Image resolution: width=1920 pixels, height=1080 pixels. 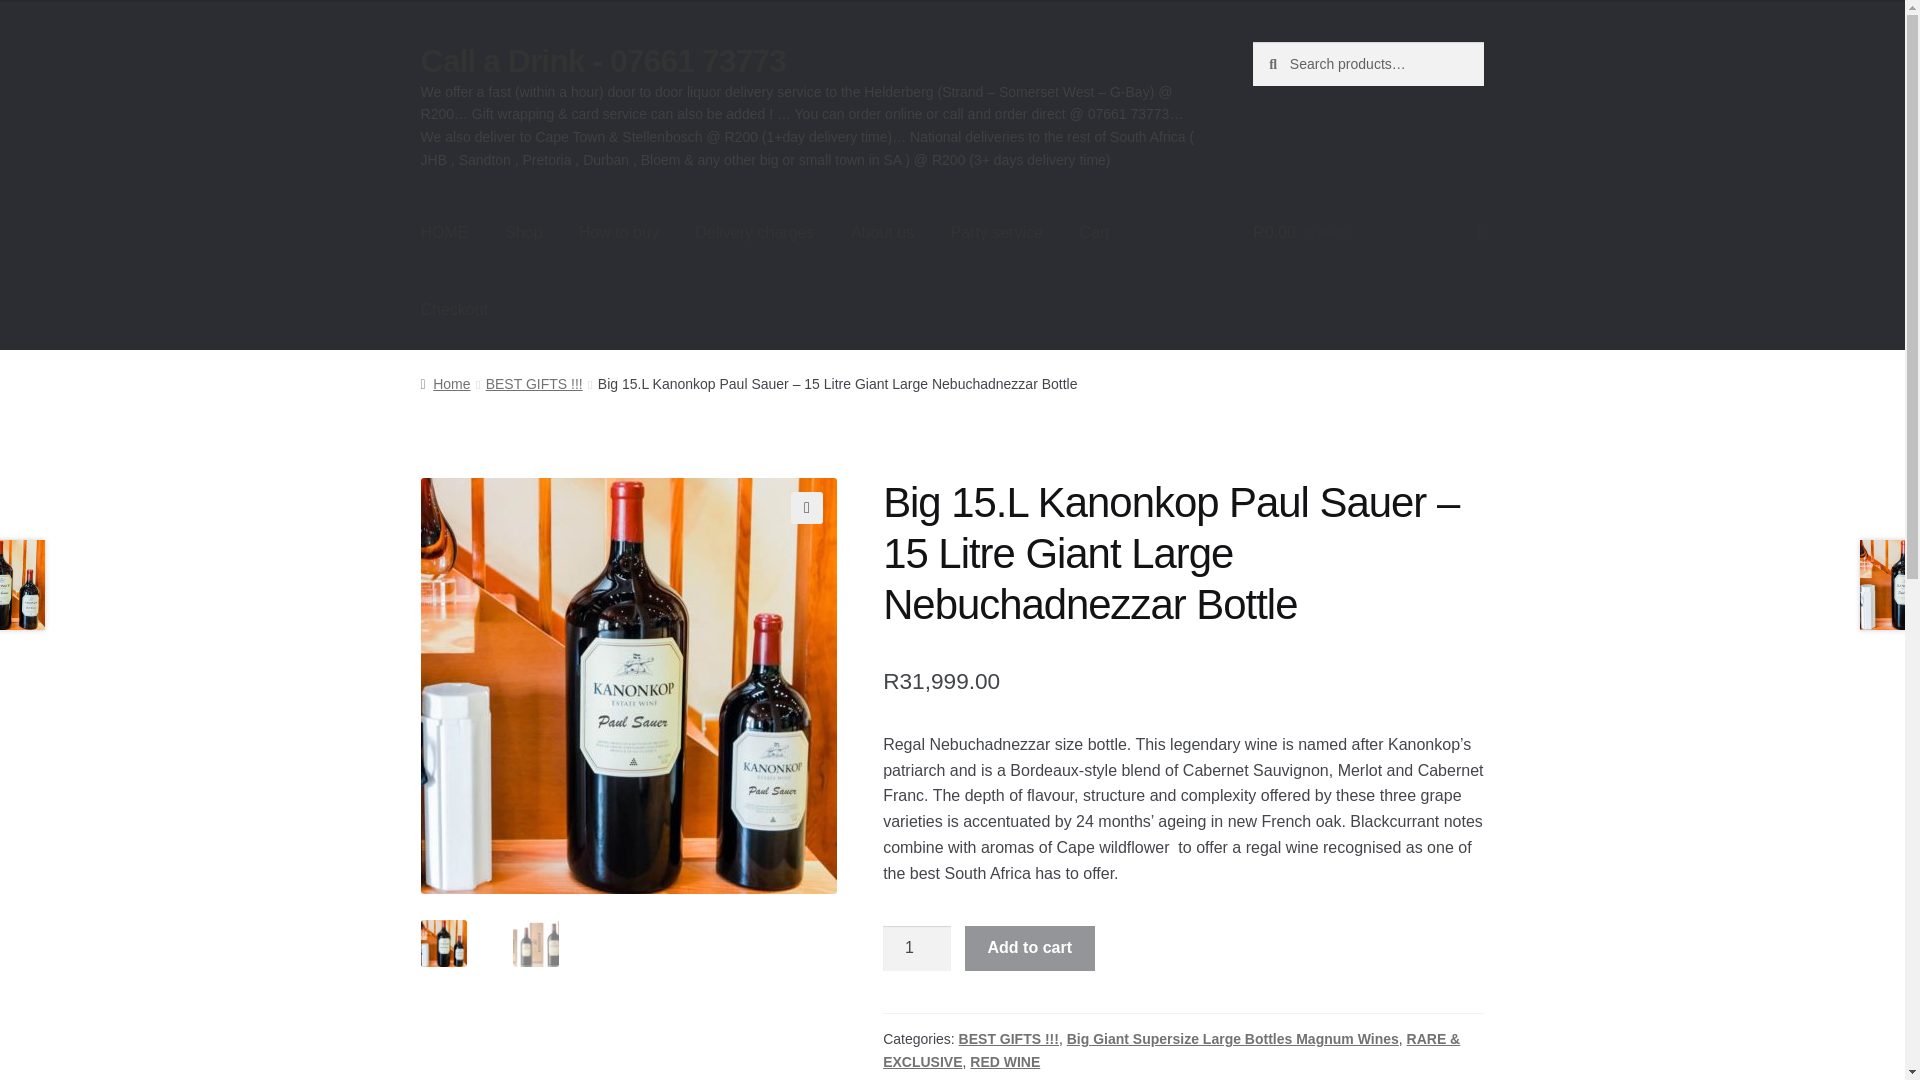 I want to click on 1, so click(x=916, y=948).